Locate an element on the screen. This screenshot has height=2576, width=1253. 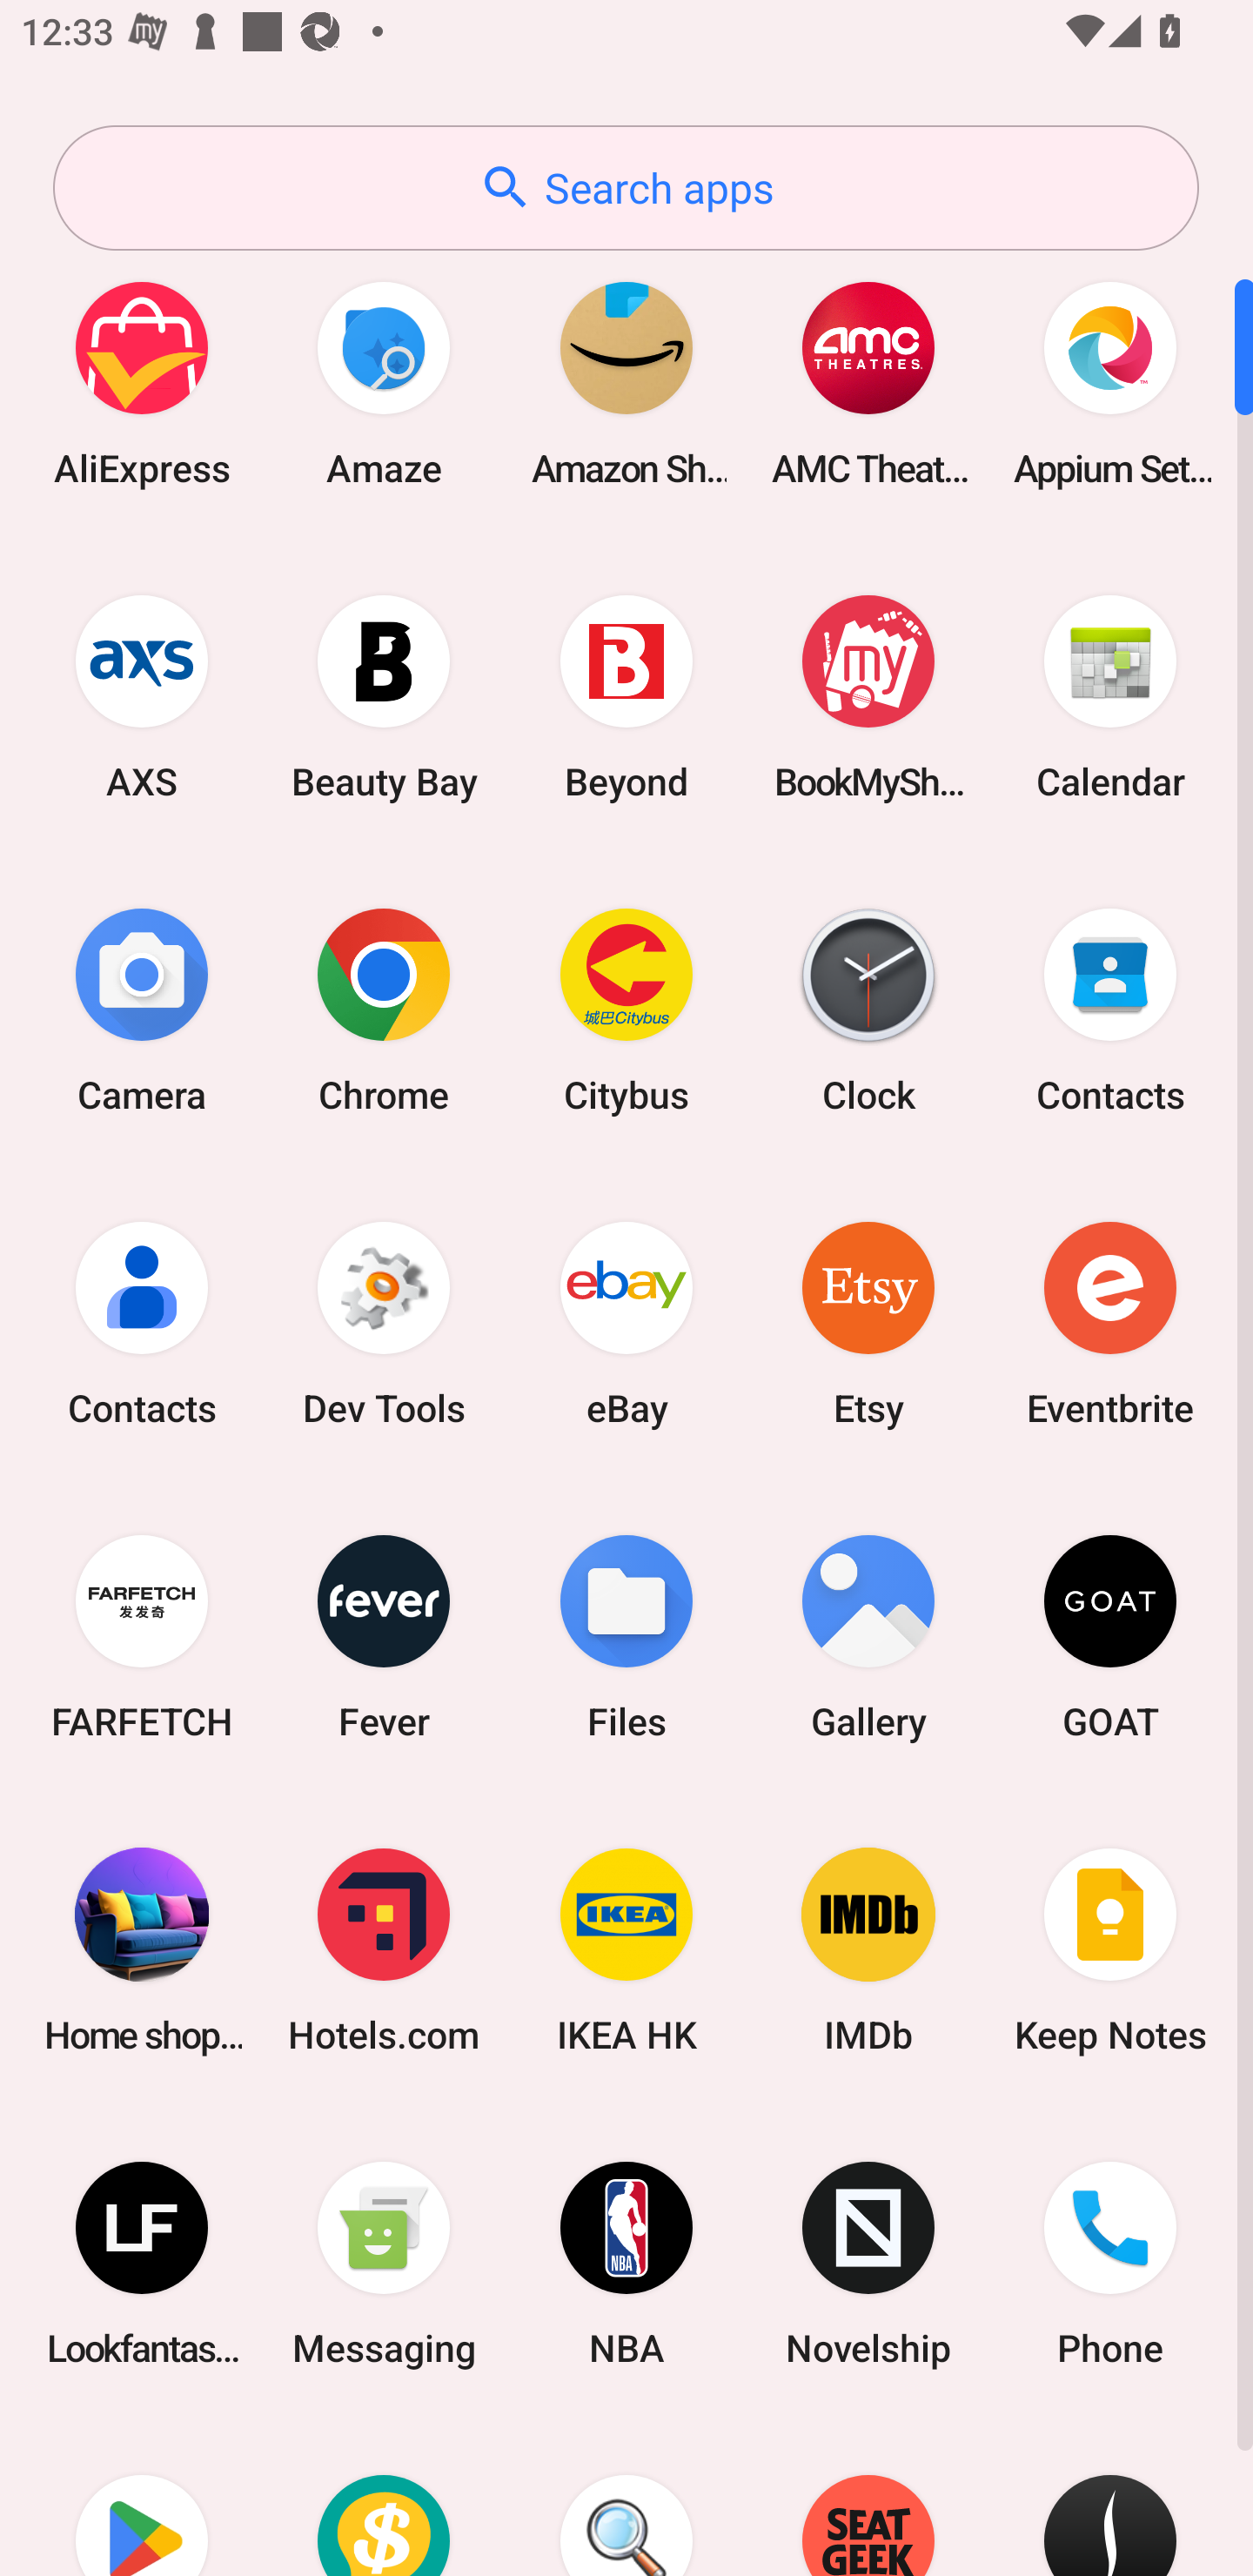
Messaging is located at coordinates (384, 2264).